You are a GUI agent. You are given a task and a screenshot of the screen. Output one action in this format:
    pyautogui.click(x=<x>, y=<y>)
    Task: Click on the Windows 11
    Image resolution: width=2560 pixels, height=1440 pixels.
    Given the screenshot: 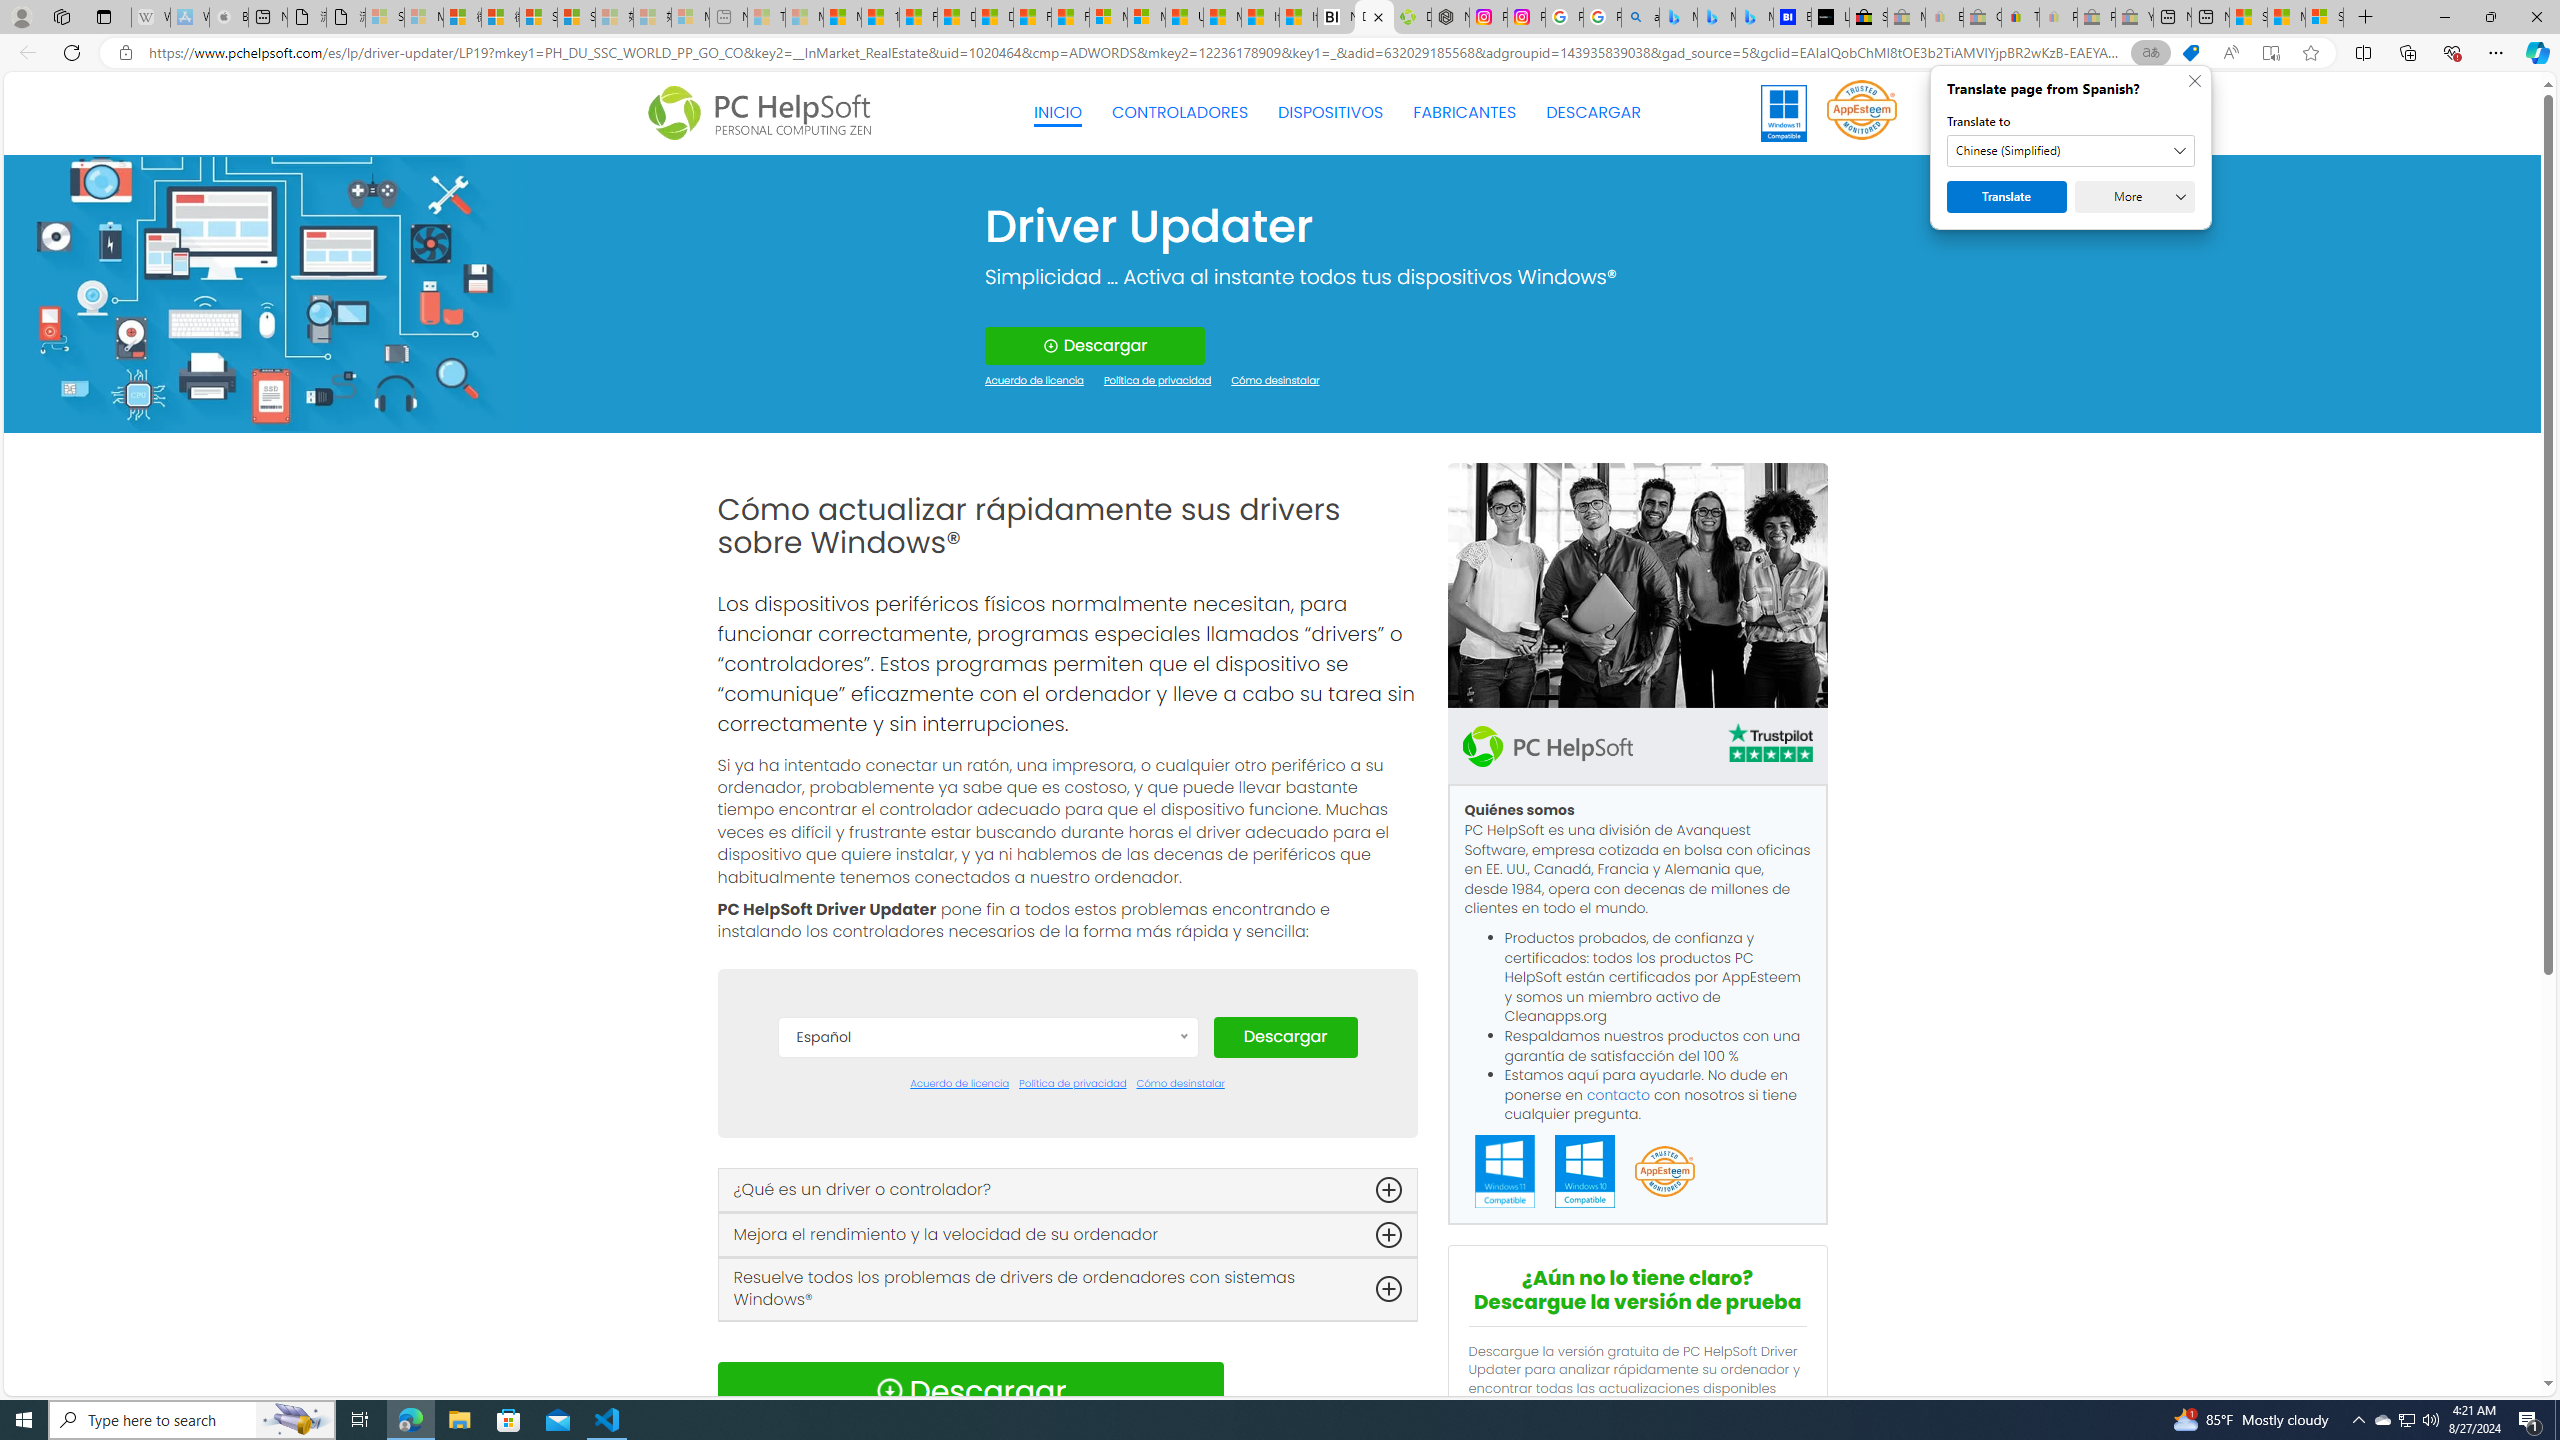 What is the action you would take?
    pyautogui.click(x=1784, y=112)
    